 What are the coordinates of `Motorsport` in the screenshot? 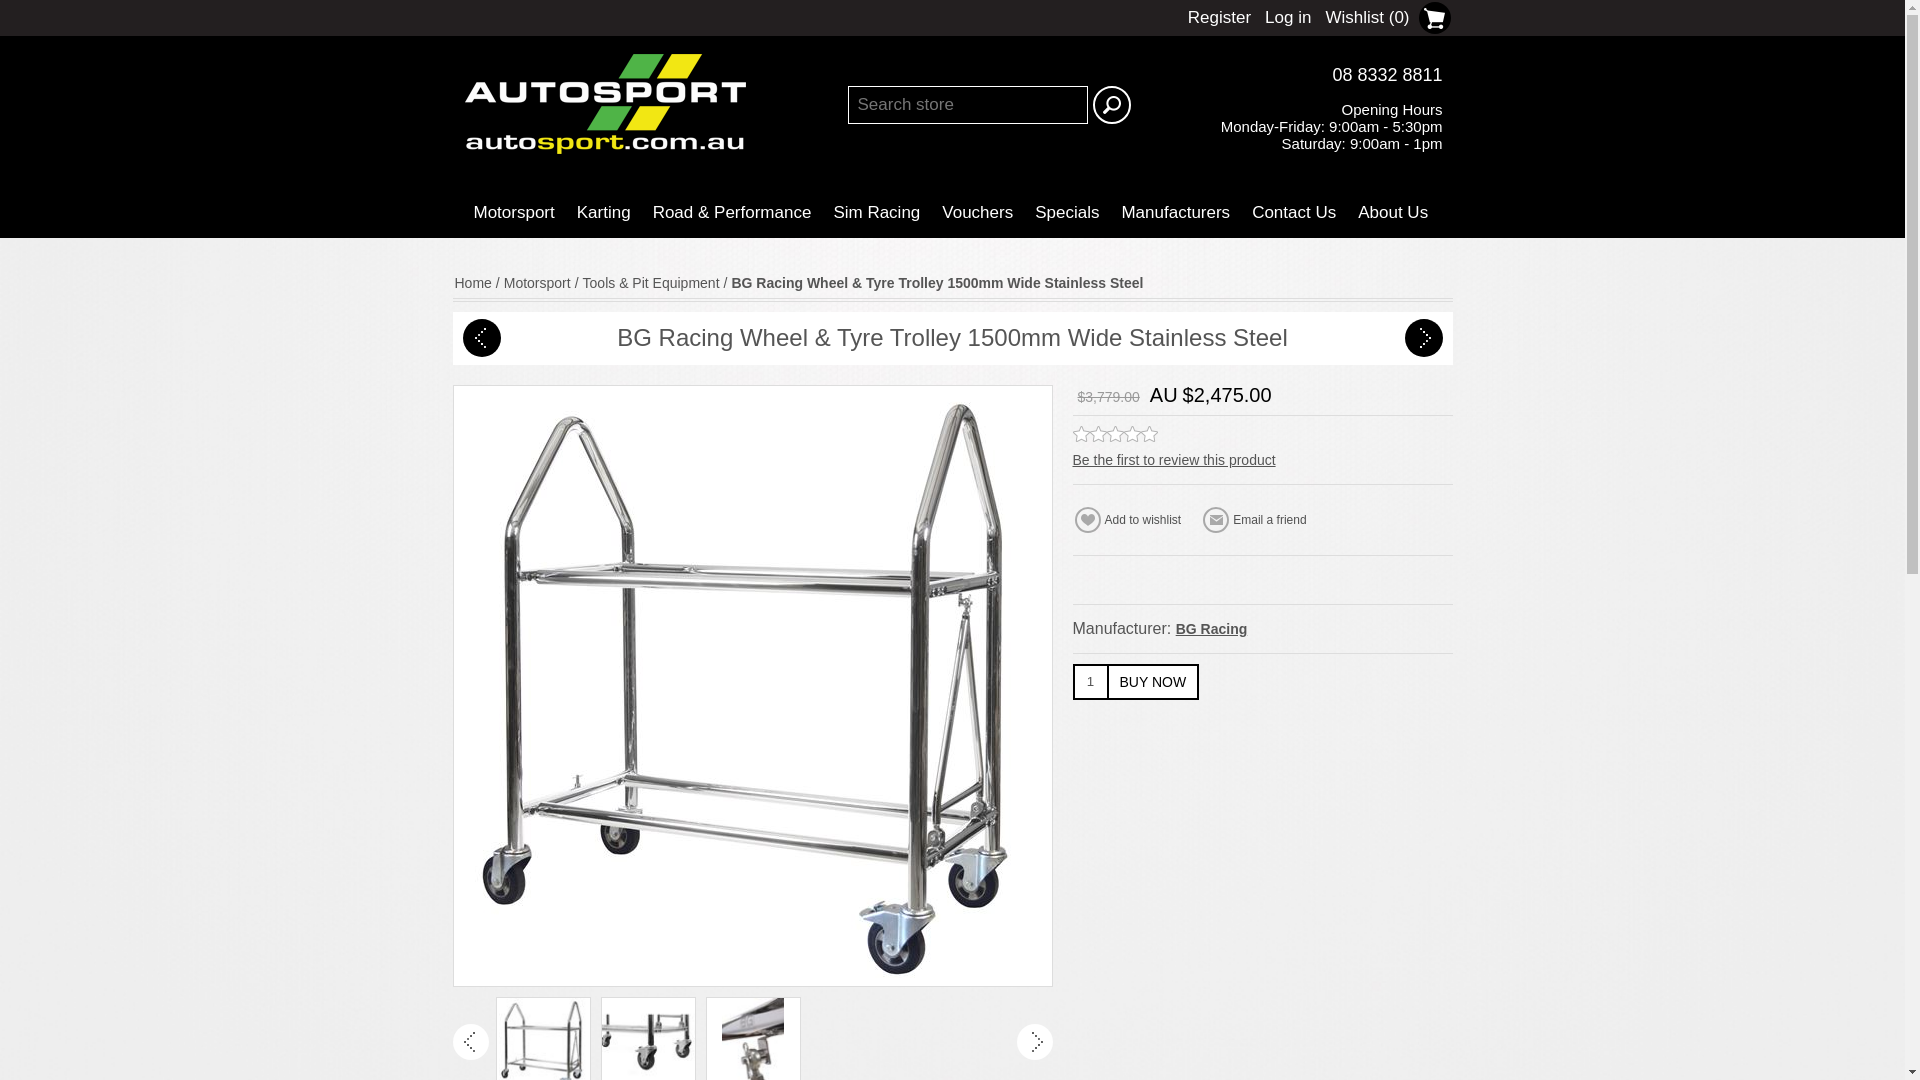 It's located at (513, 212).